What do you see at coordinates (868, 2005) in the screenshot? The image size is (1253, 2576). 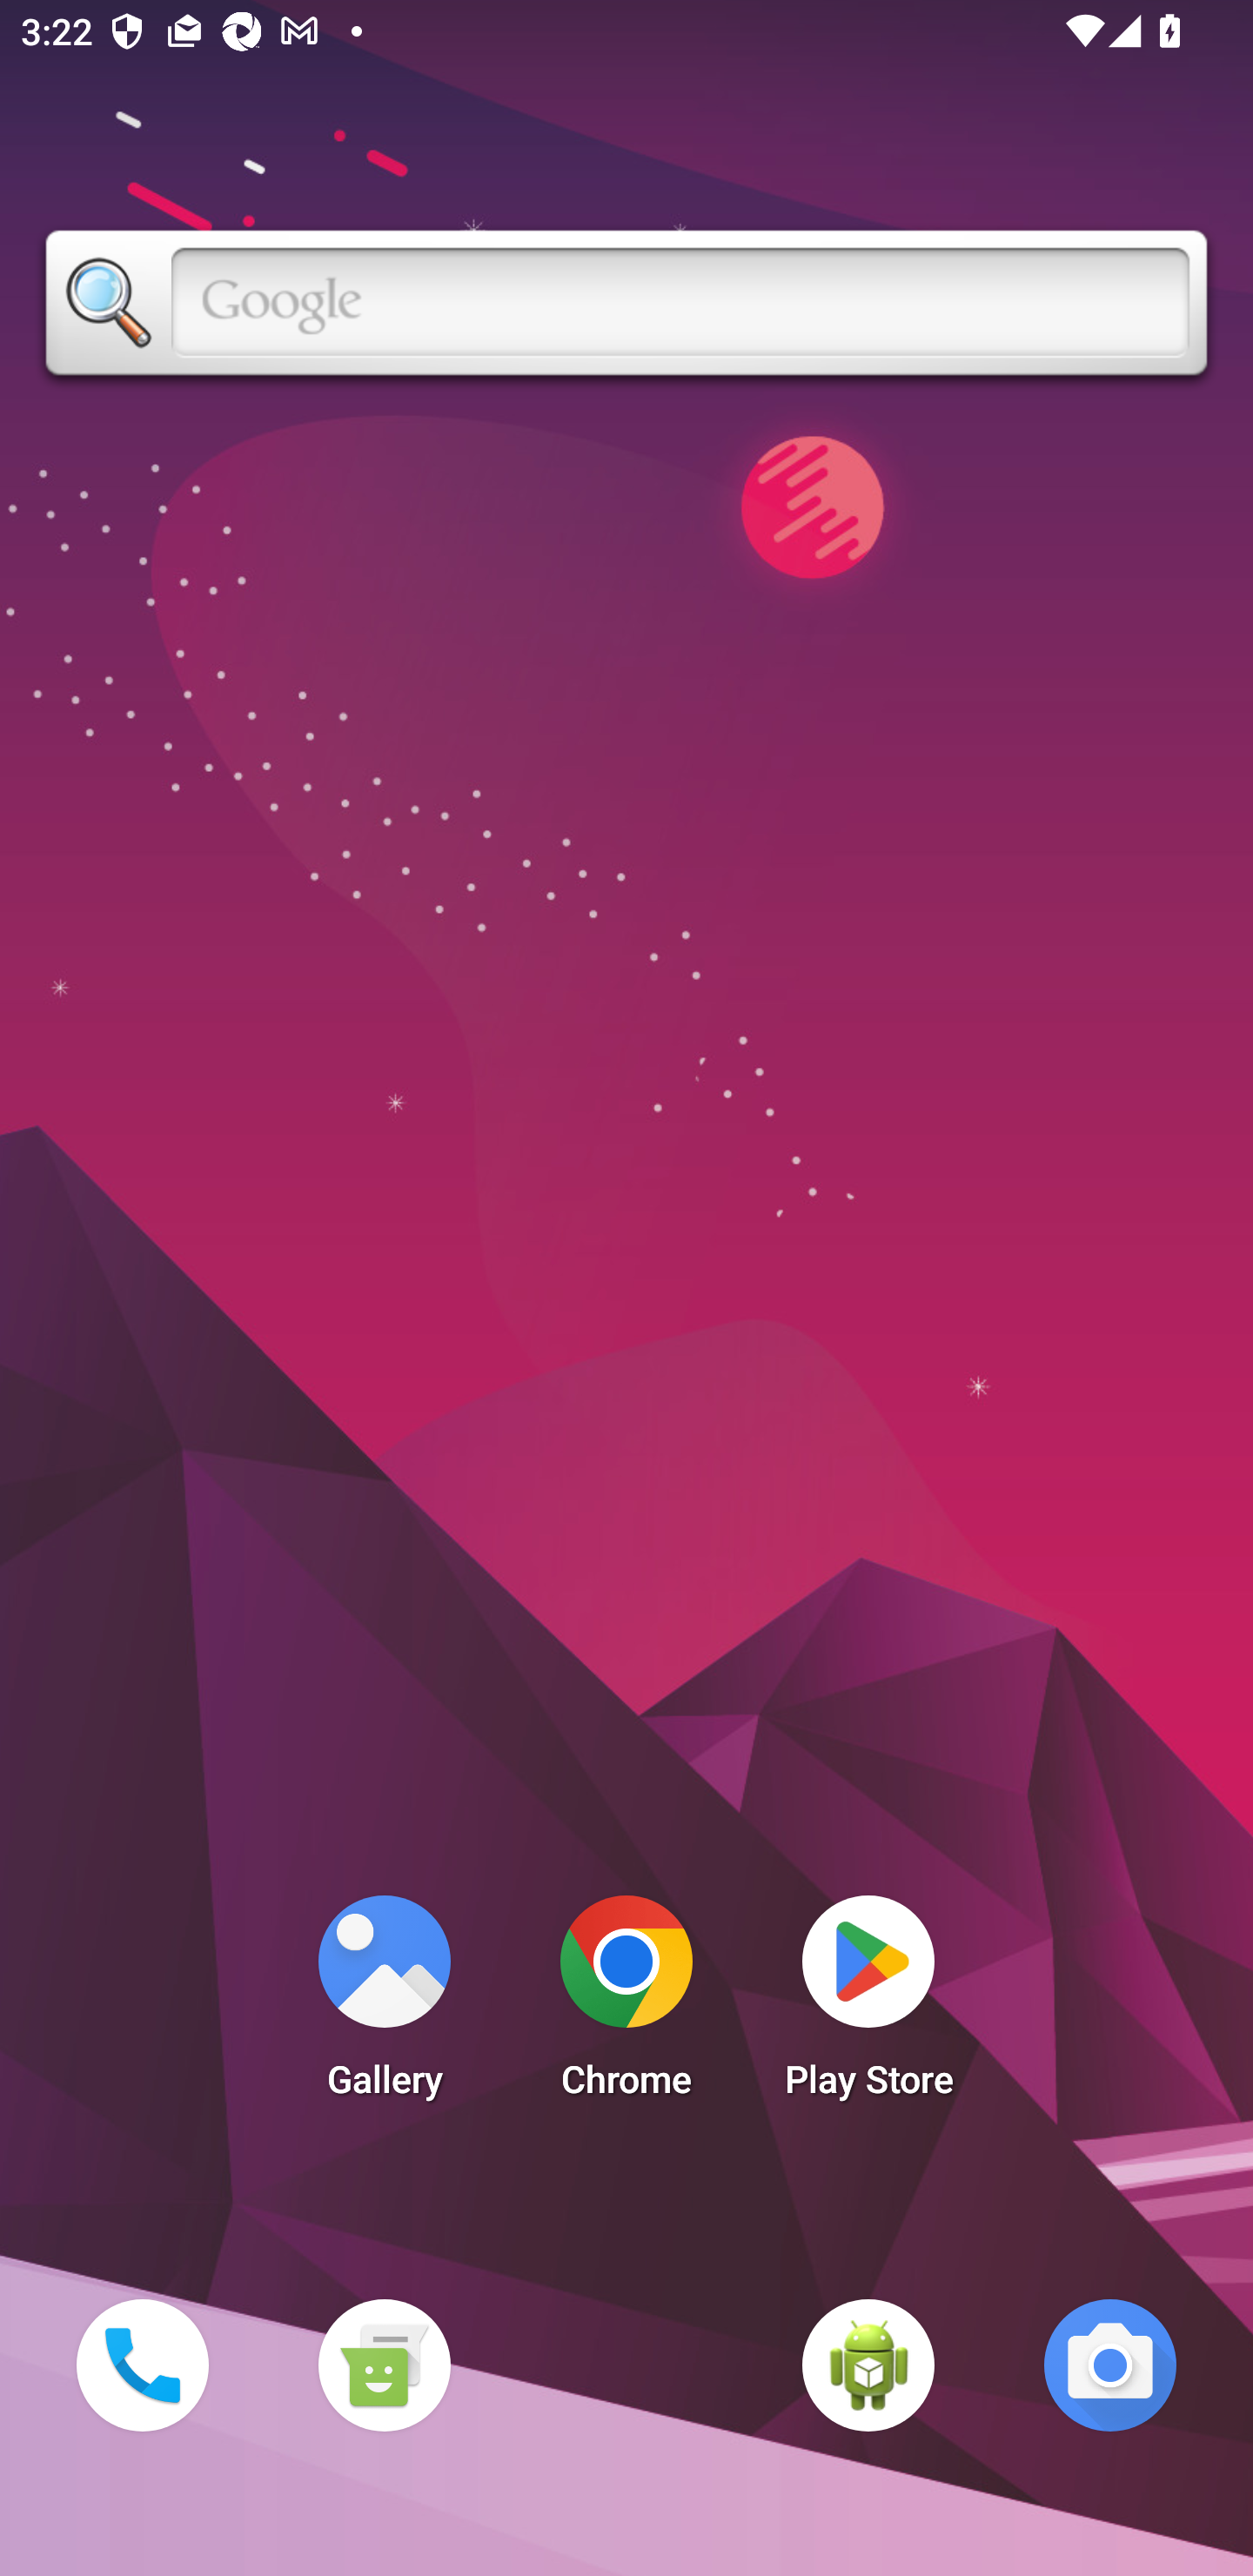 I see `Play Store` at bounding box center [868, 2005].